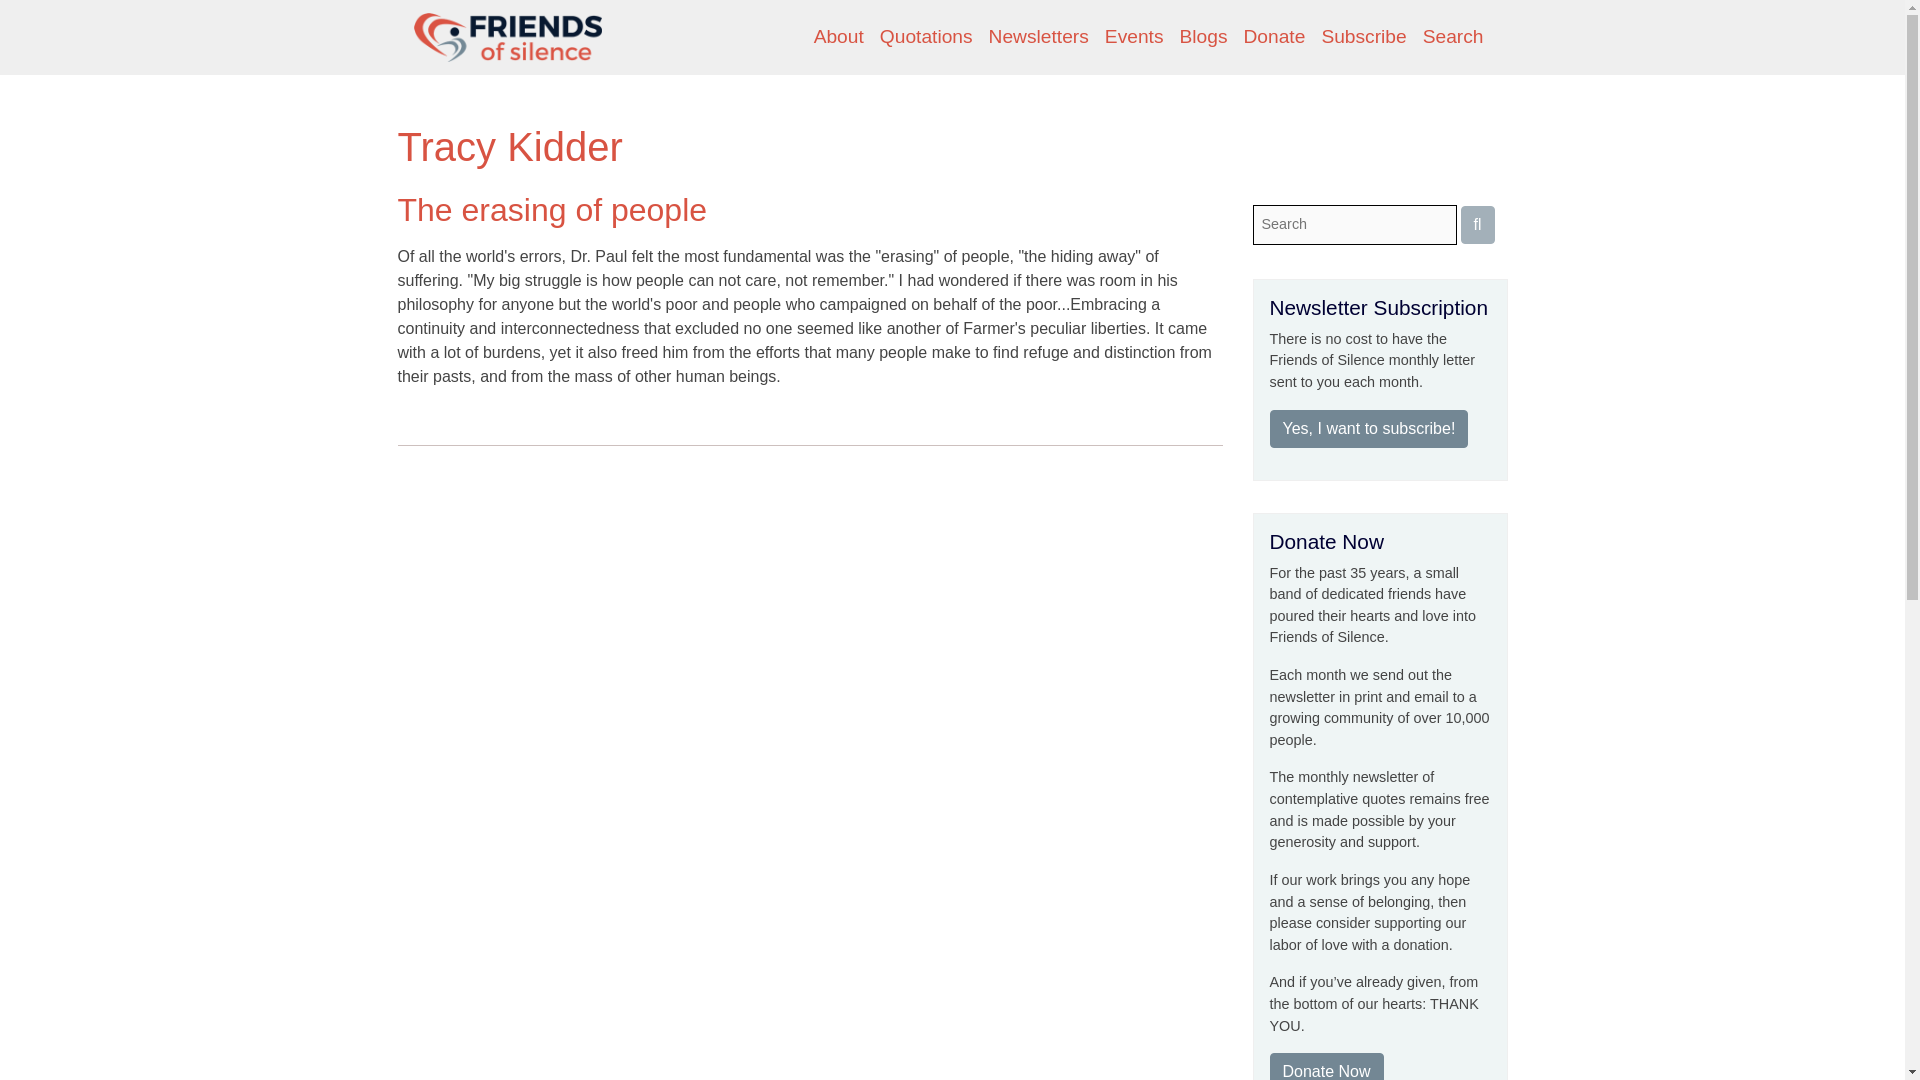 This screenshot has width=1920, height=1080. What do you see at coordinates (1134, 38) in the screenshot?
I see `Events` at bounding box center [1134, 38].